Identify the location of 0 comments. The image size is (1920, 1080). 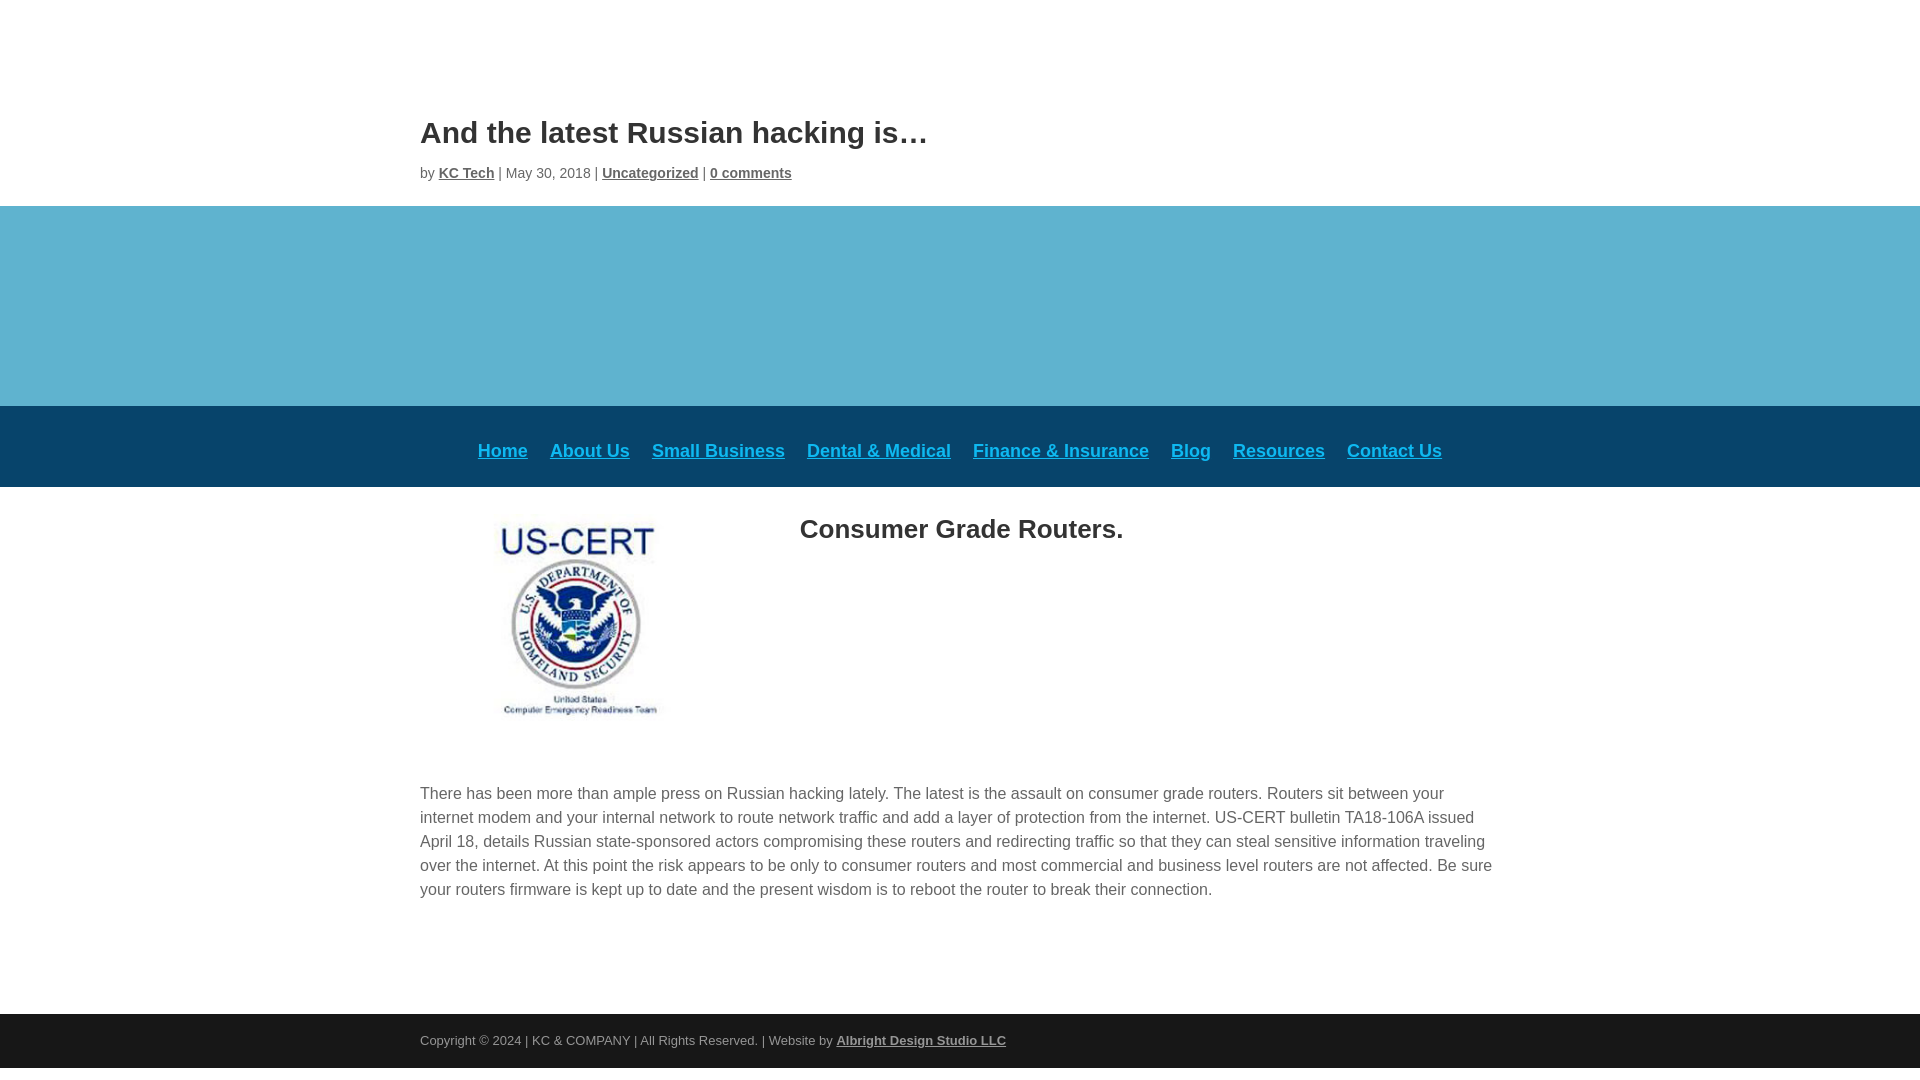
(750, 173).